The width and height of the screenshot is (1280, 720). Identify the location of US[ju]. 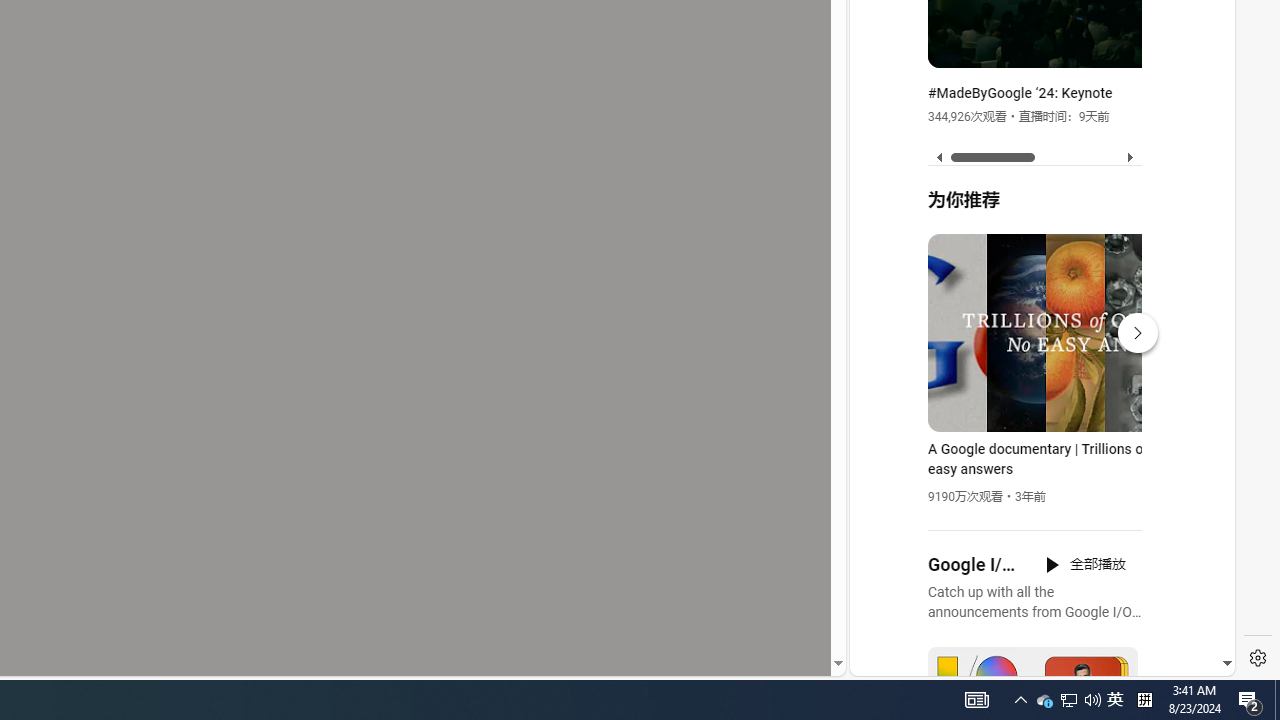
(918, 660).